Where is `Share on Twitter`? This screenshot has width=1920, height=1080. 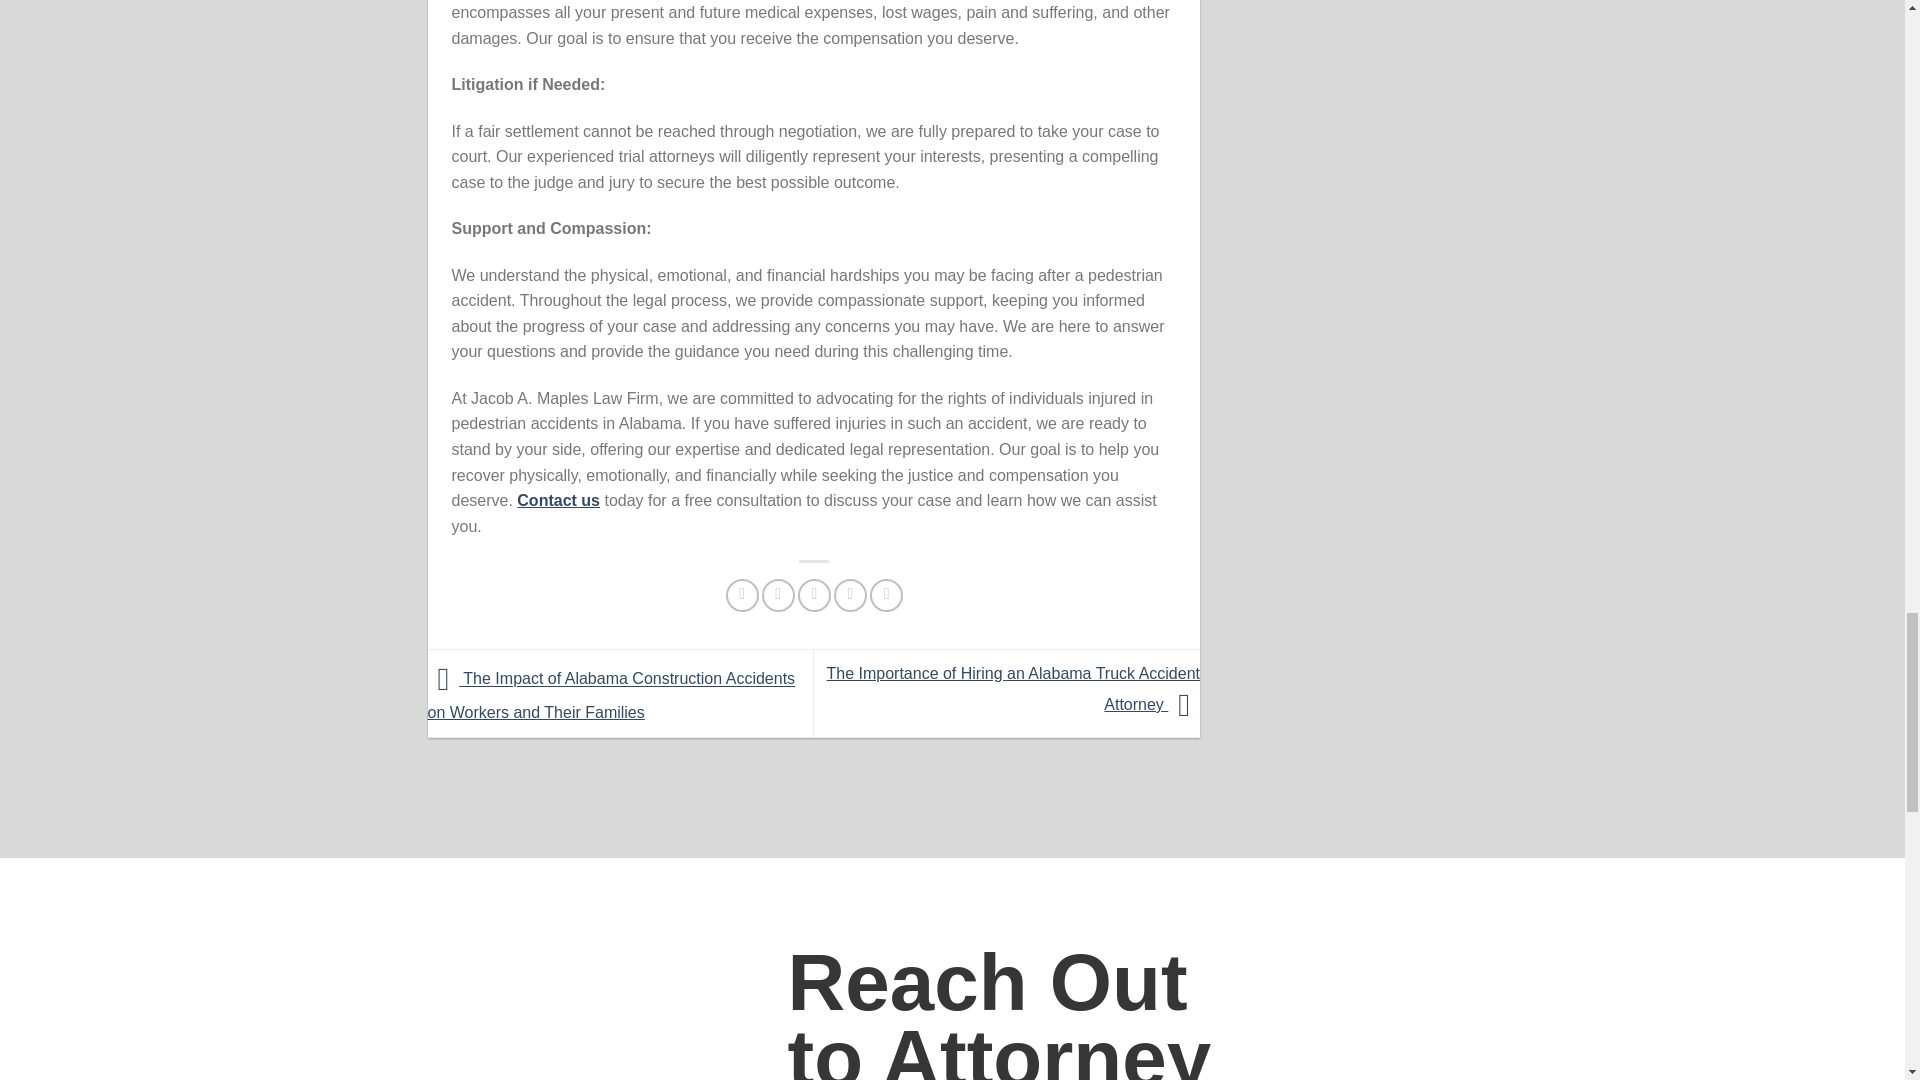 Share on Twitter is located at coordinates (778, 595).